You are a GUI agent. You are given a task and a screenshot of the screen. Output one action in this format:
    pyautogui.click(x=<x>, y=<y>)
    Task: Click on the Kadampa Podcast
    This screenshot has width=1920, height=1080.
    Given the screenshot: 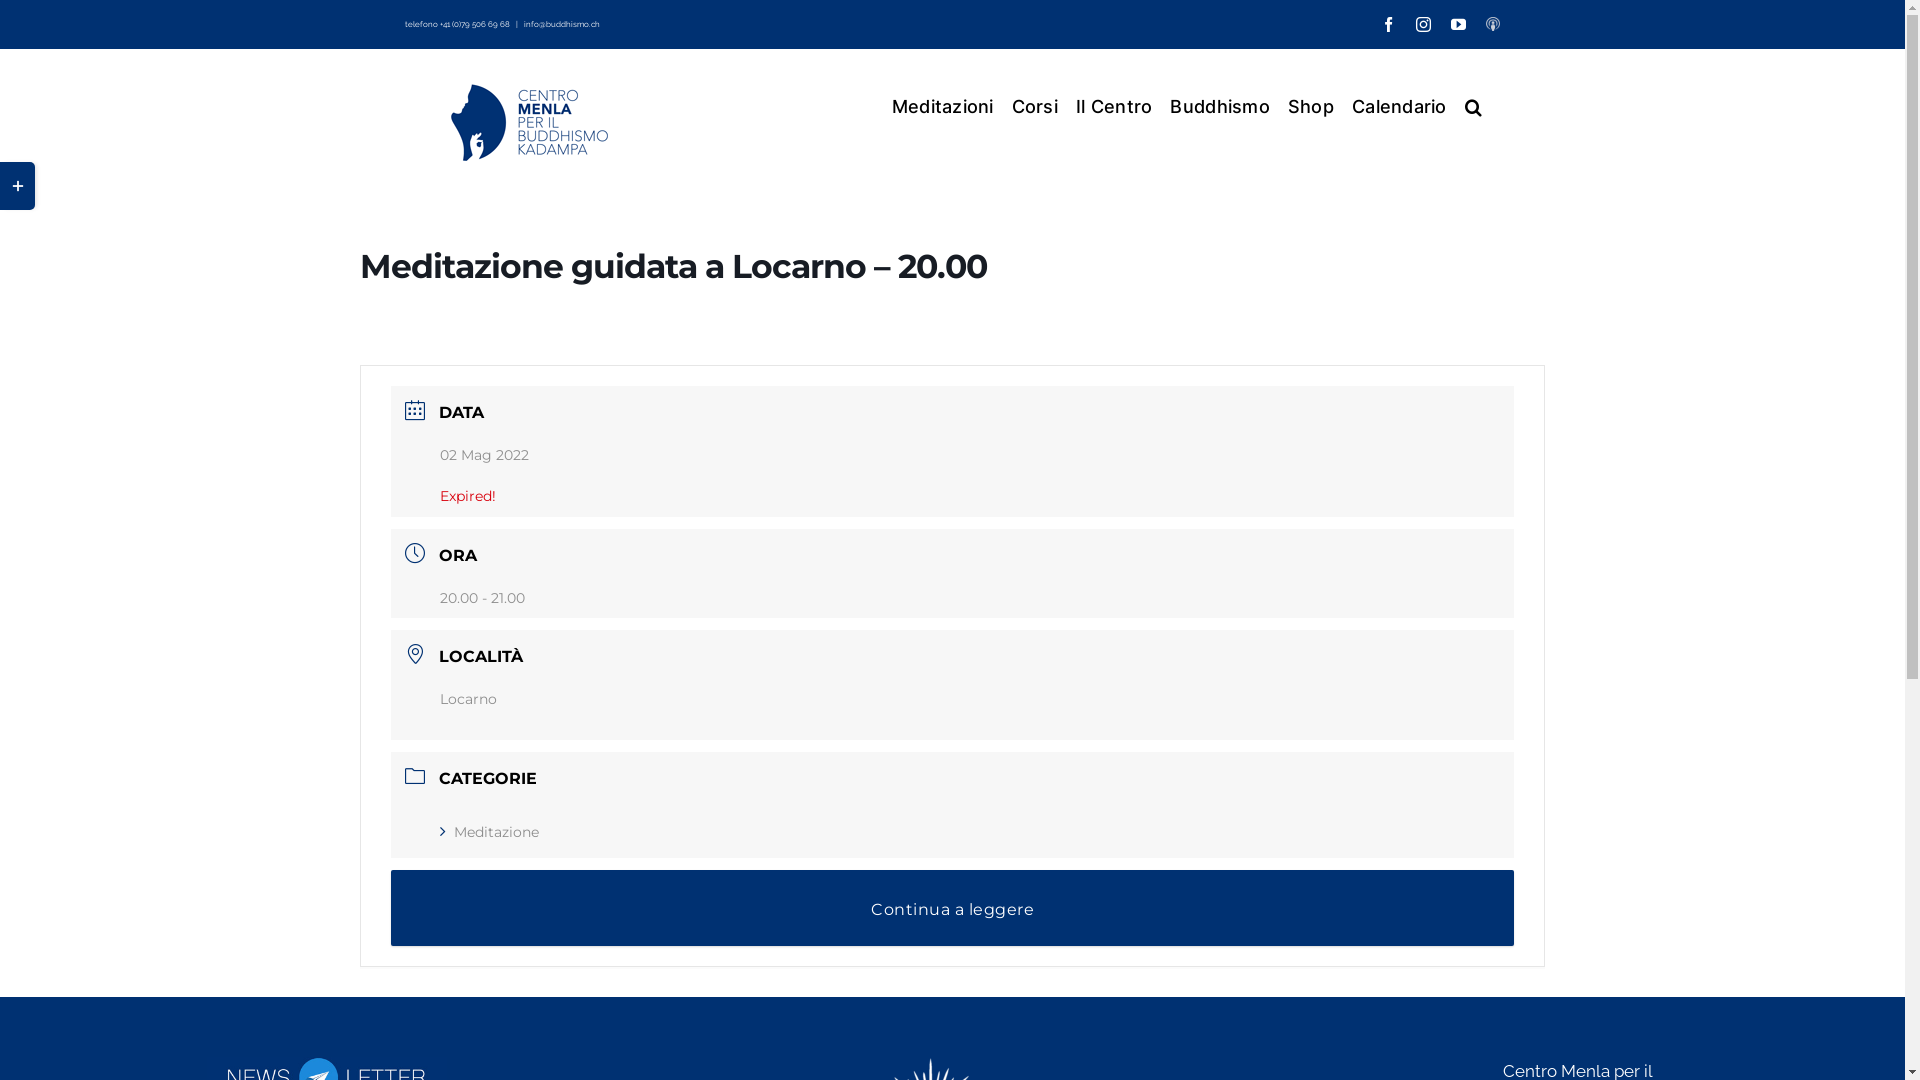 What is the action you would take?
    pyautogui.click(x=1493, y=24)
    